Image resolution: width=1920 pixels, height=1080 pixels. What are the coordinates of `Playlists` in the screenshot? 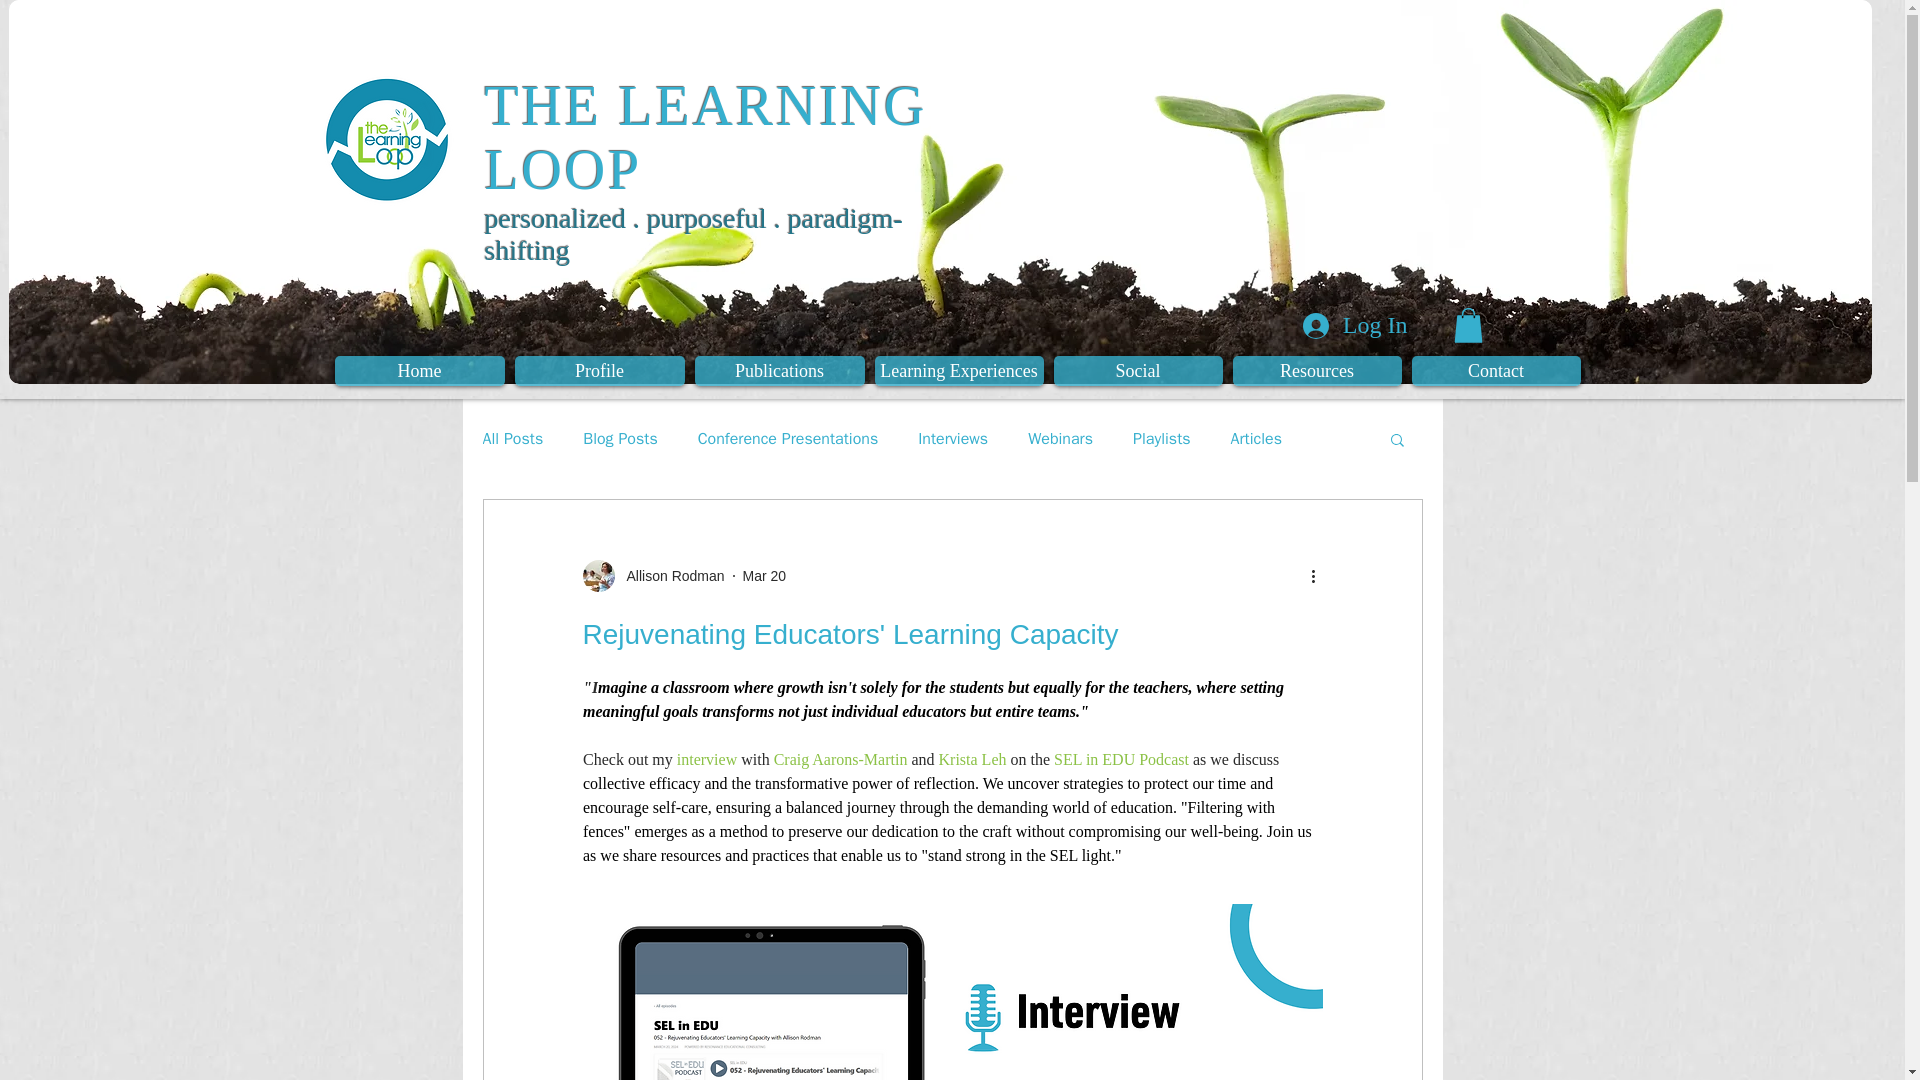 It's located at (1161, 439).